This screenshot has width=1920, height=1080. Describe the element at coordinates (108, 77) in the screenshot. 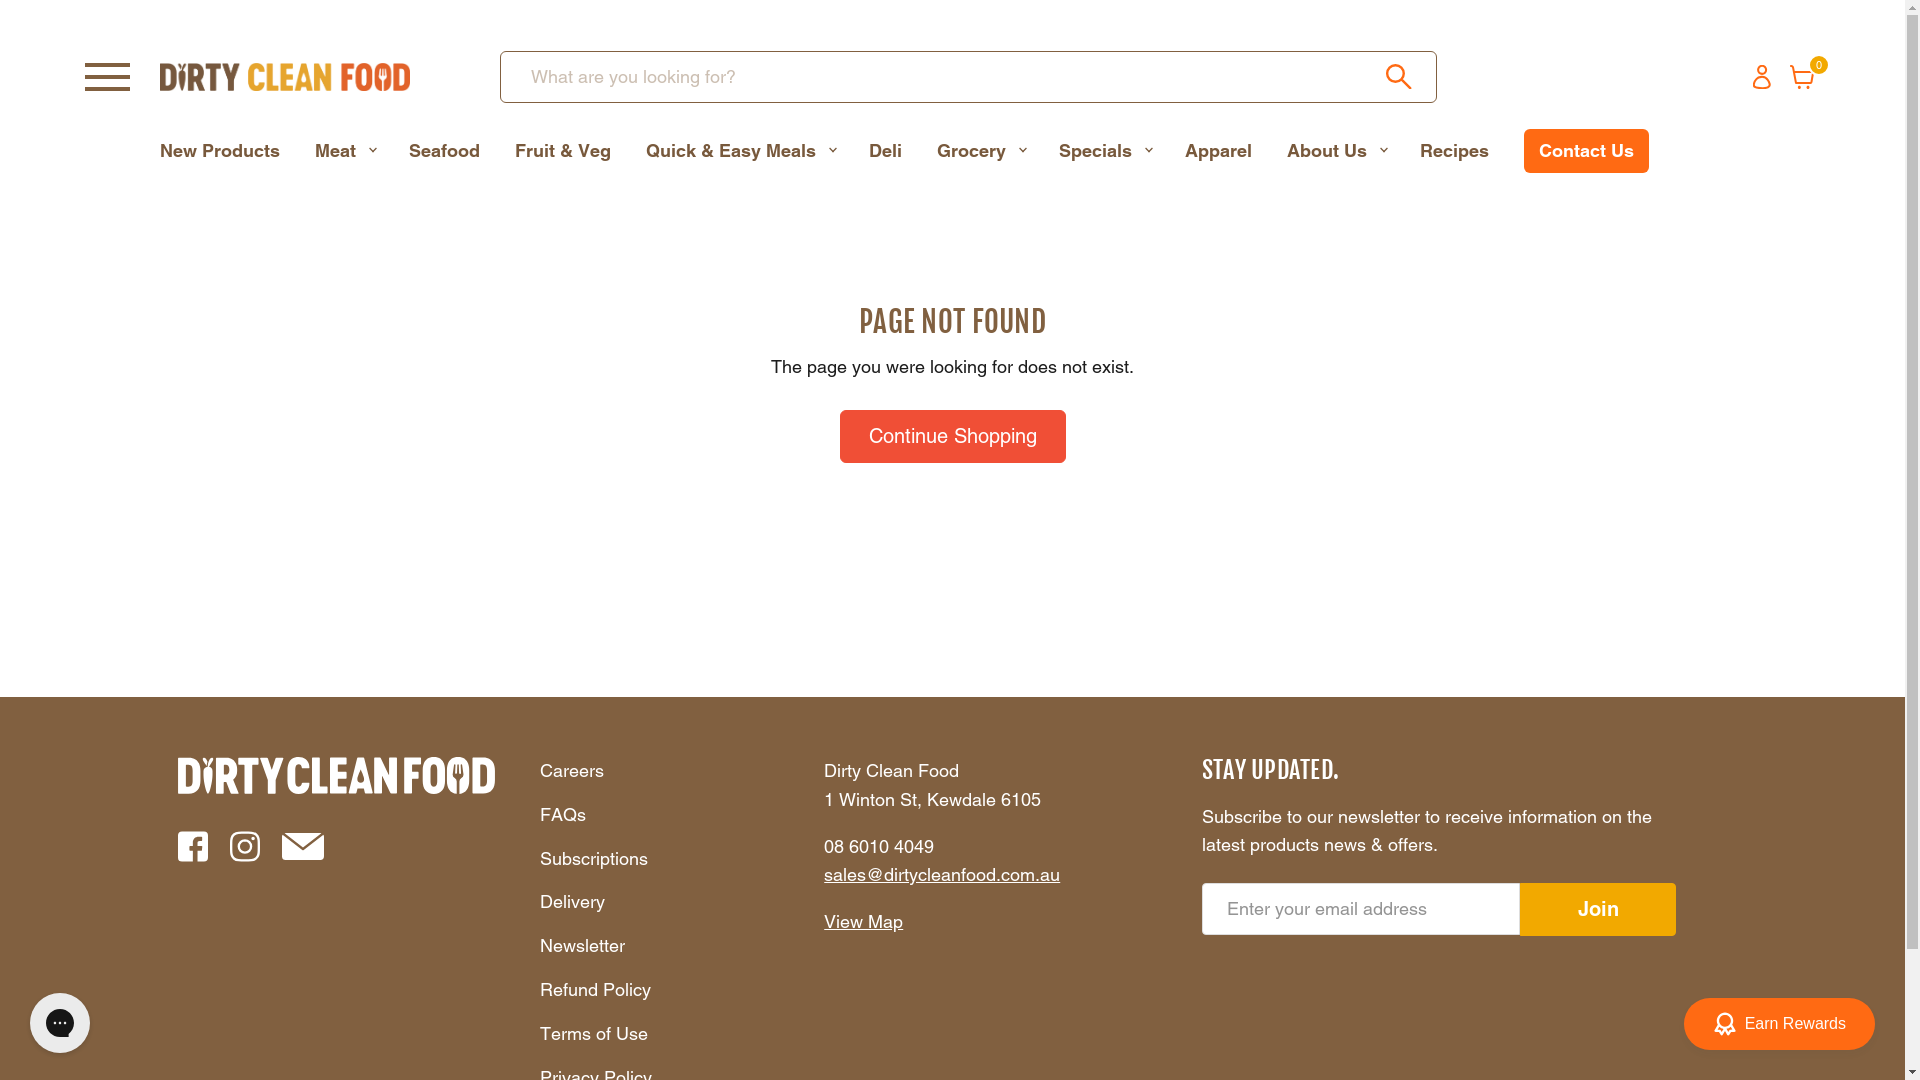

I see `Menu` at that location.